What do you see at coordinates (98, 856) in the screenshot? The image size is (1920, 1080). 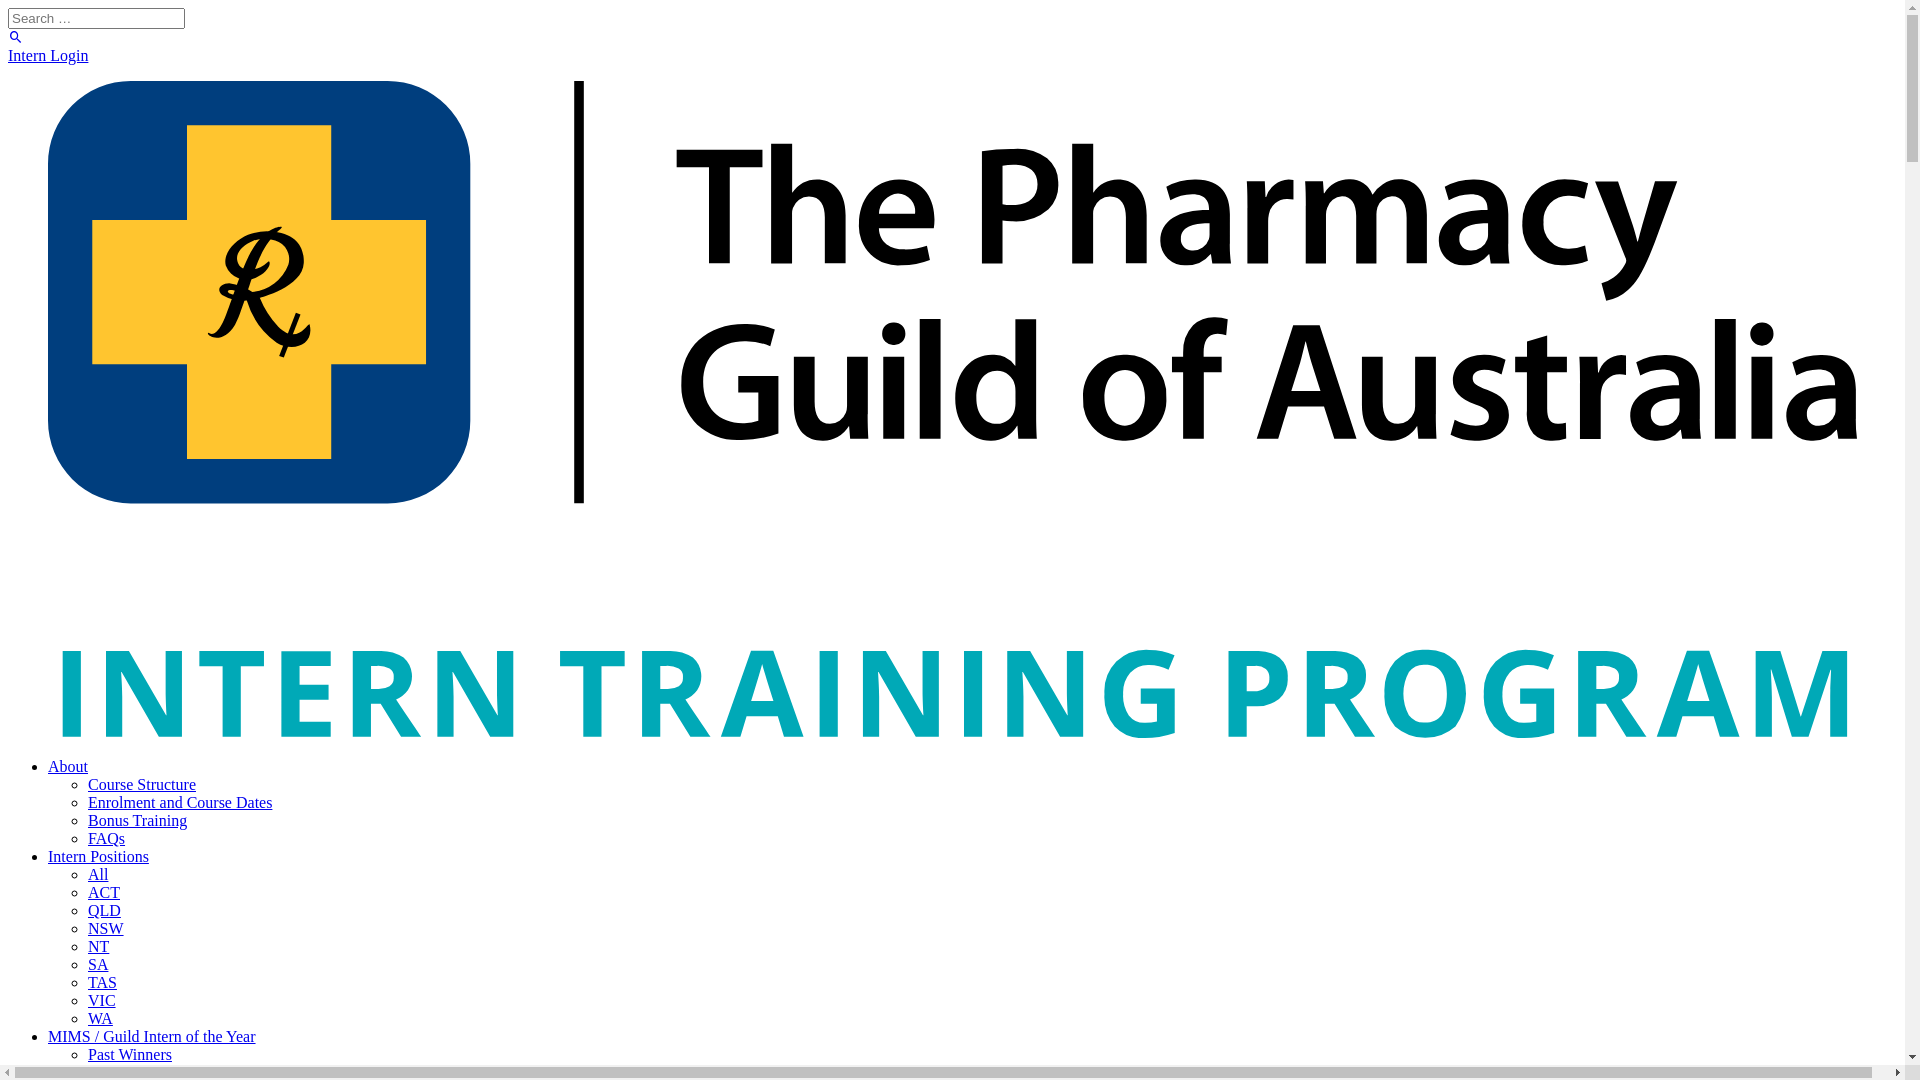 I see `Intern Positions` at bounding box center [98, 856].